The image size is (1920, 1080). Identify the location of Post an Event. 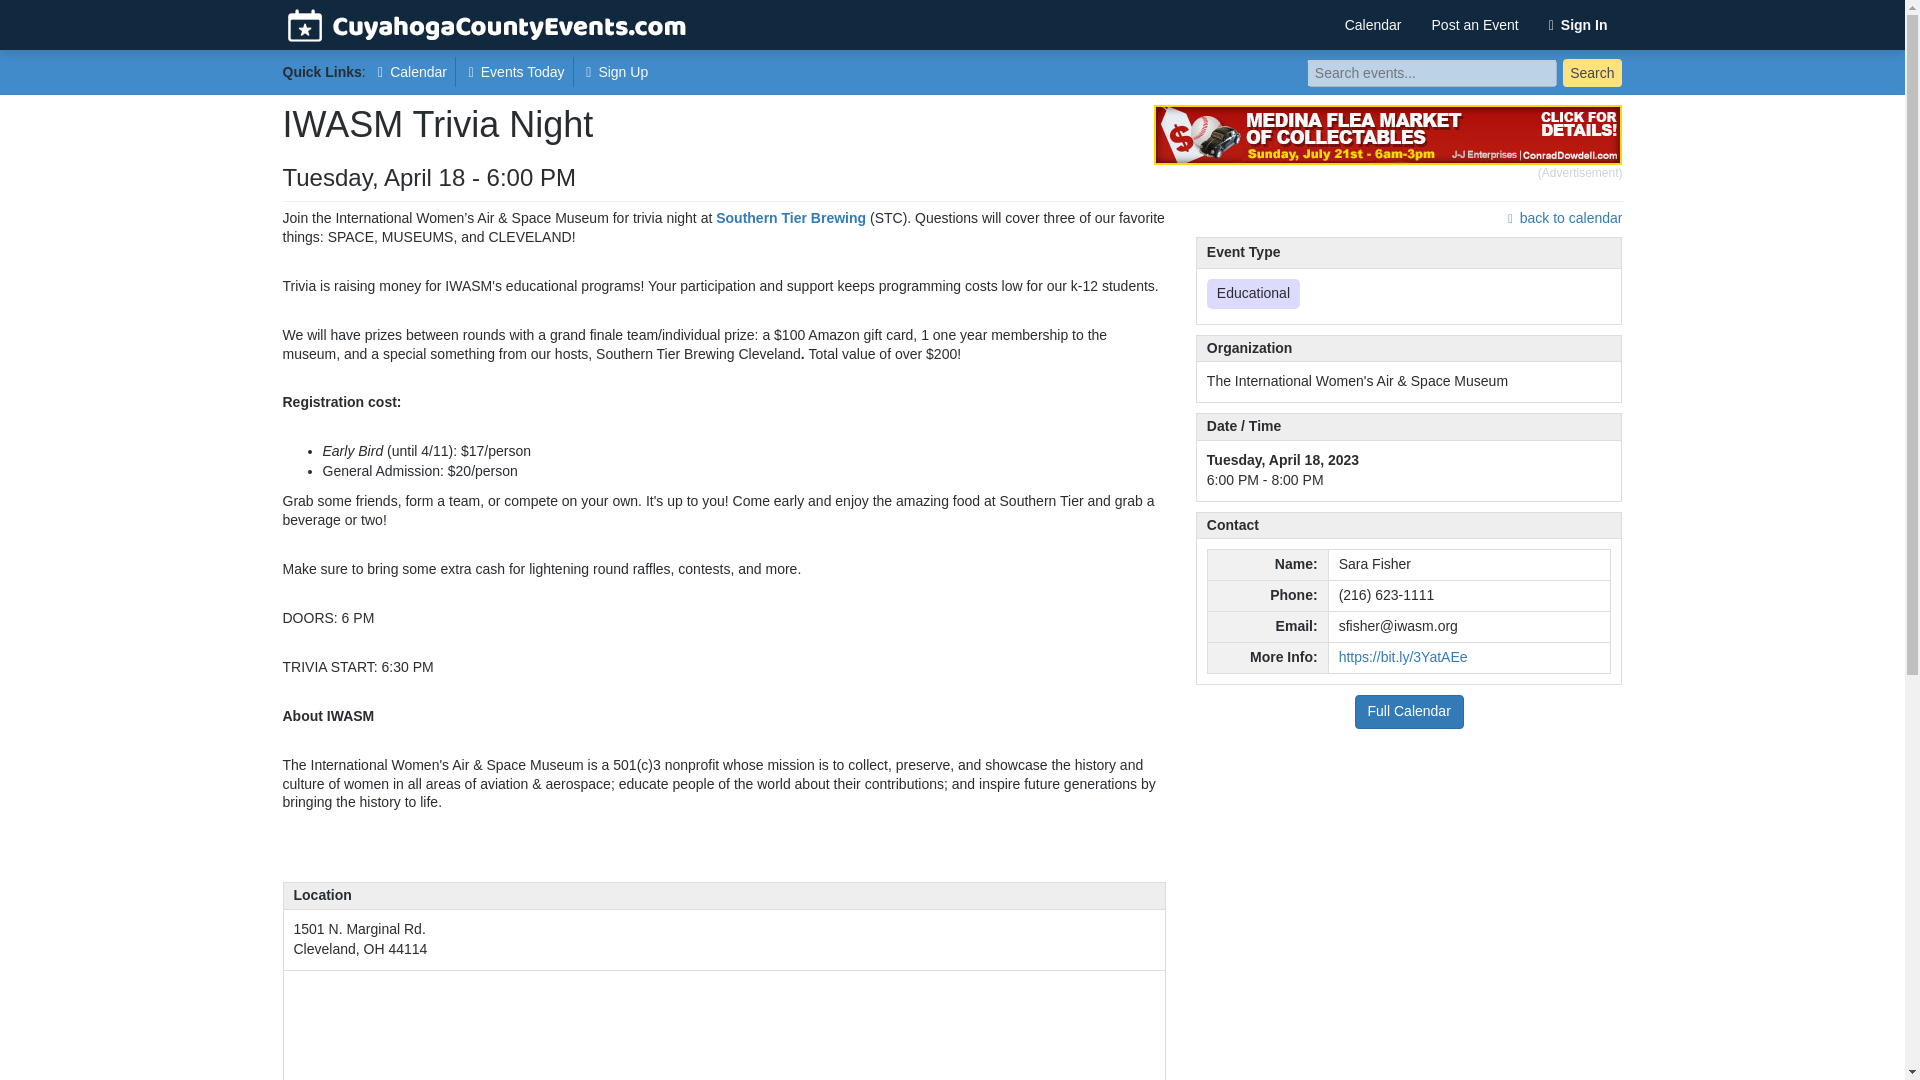
(1475, 24).